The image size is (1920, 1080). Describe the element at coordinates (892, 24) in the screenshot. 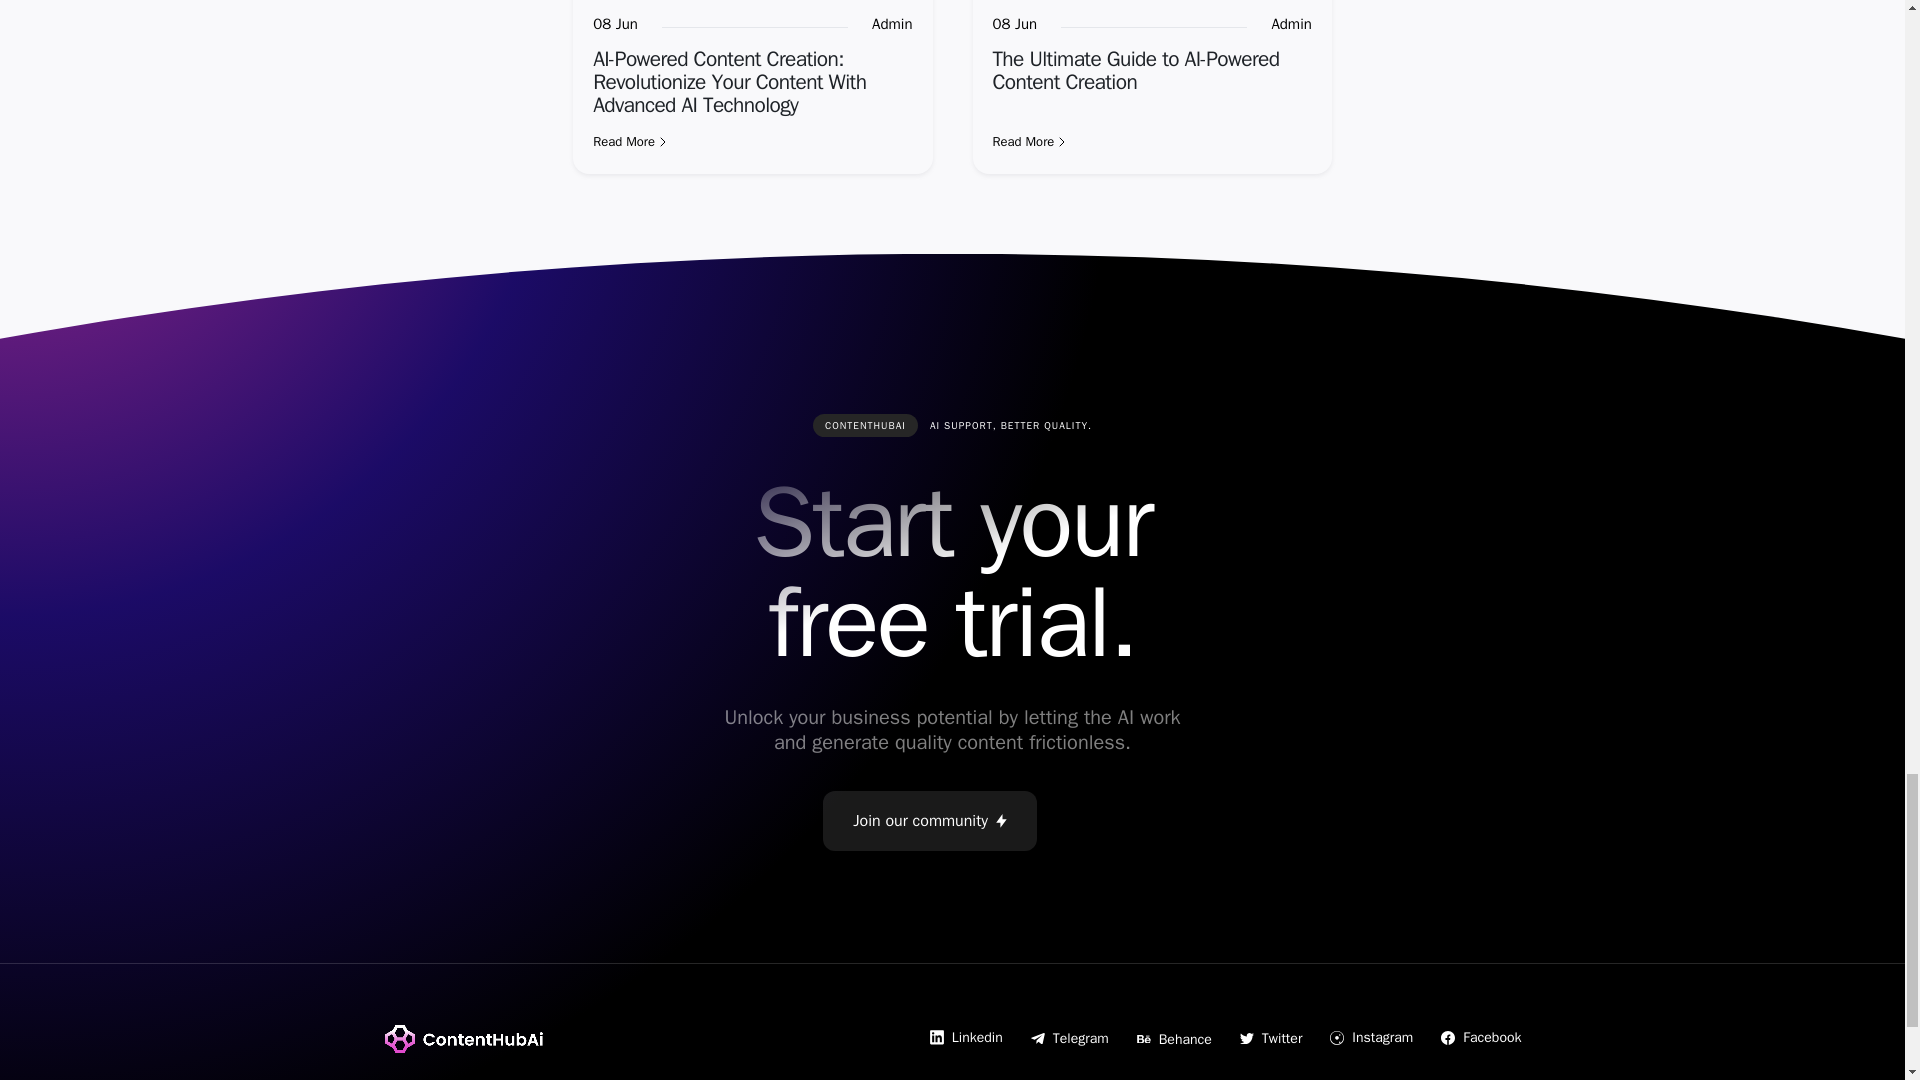

I see `Admin` at that location.